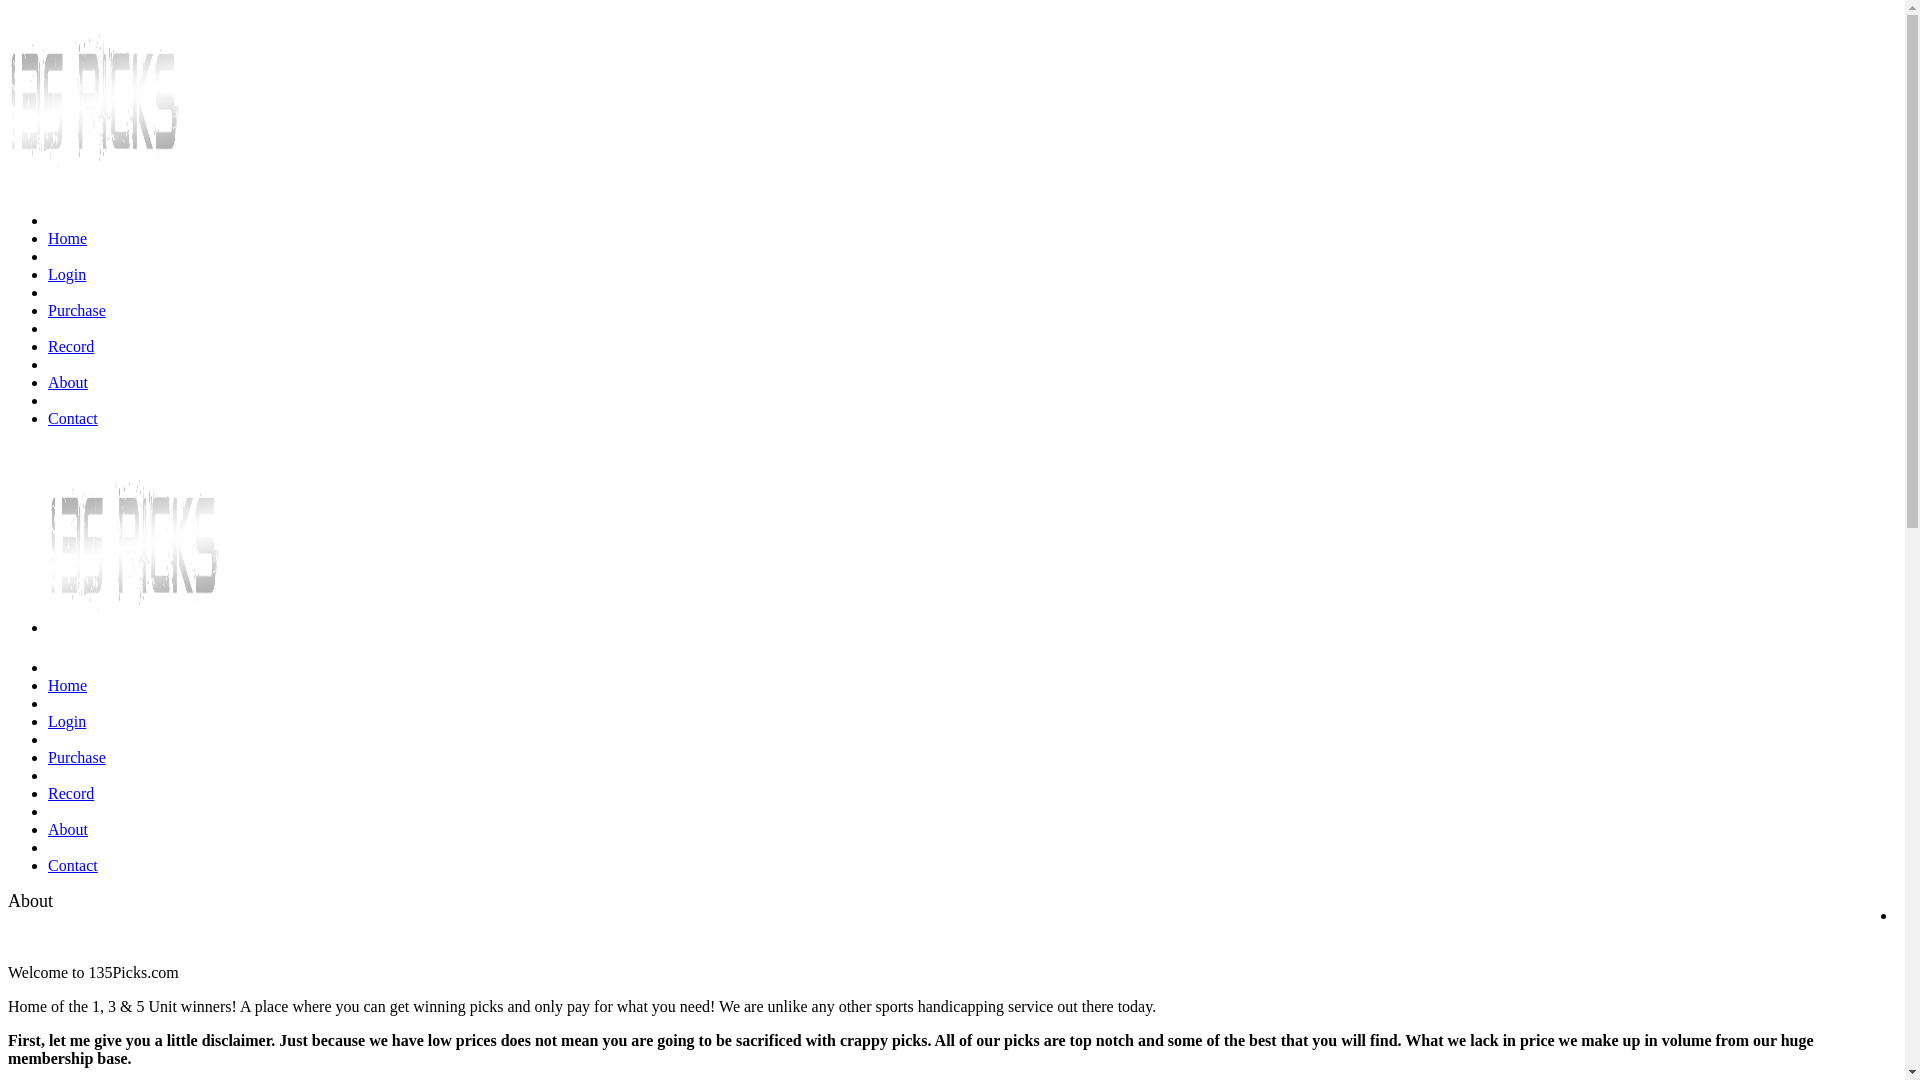 This screenshot has width=1920, height=1080. Describe the element at coordinates (68, 686) in the screenshot. I see `Home` at that location.